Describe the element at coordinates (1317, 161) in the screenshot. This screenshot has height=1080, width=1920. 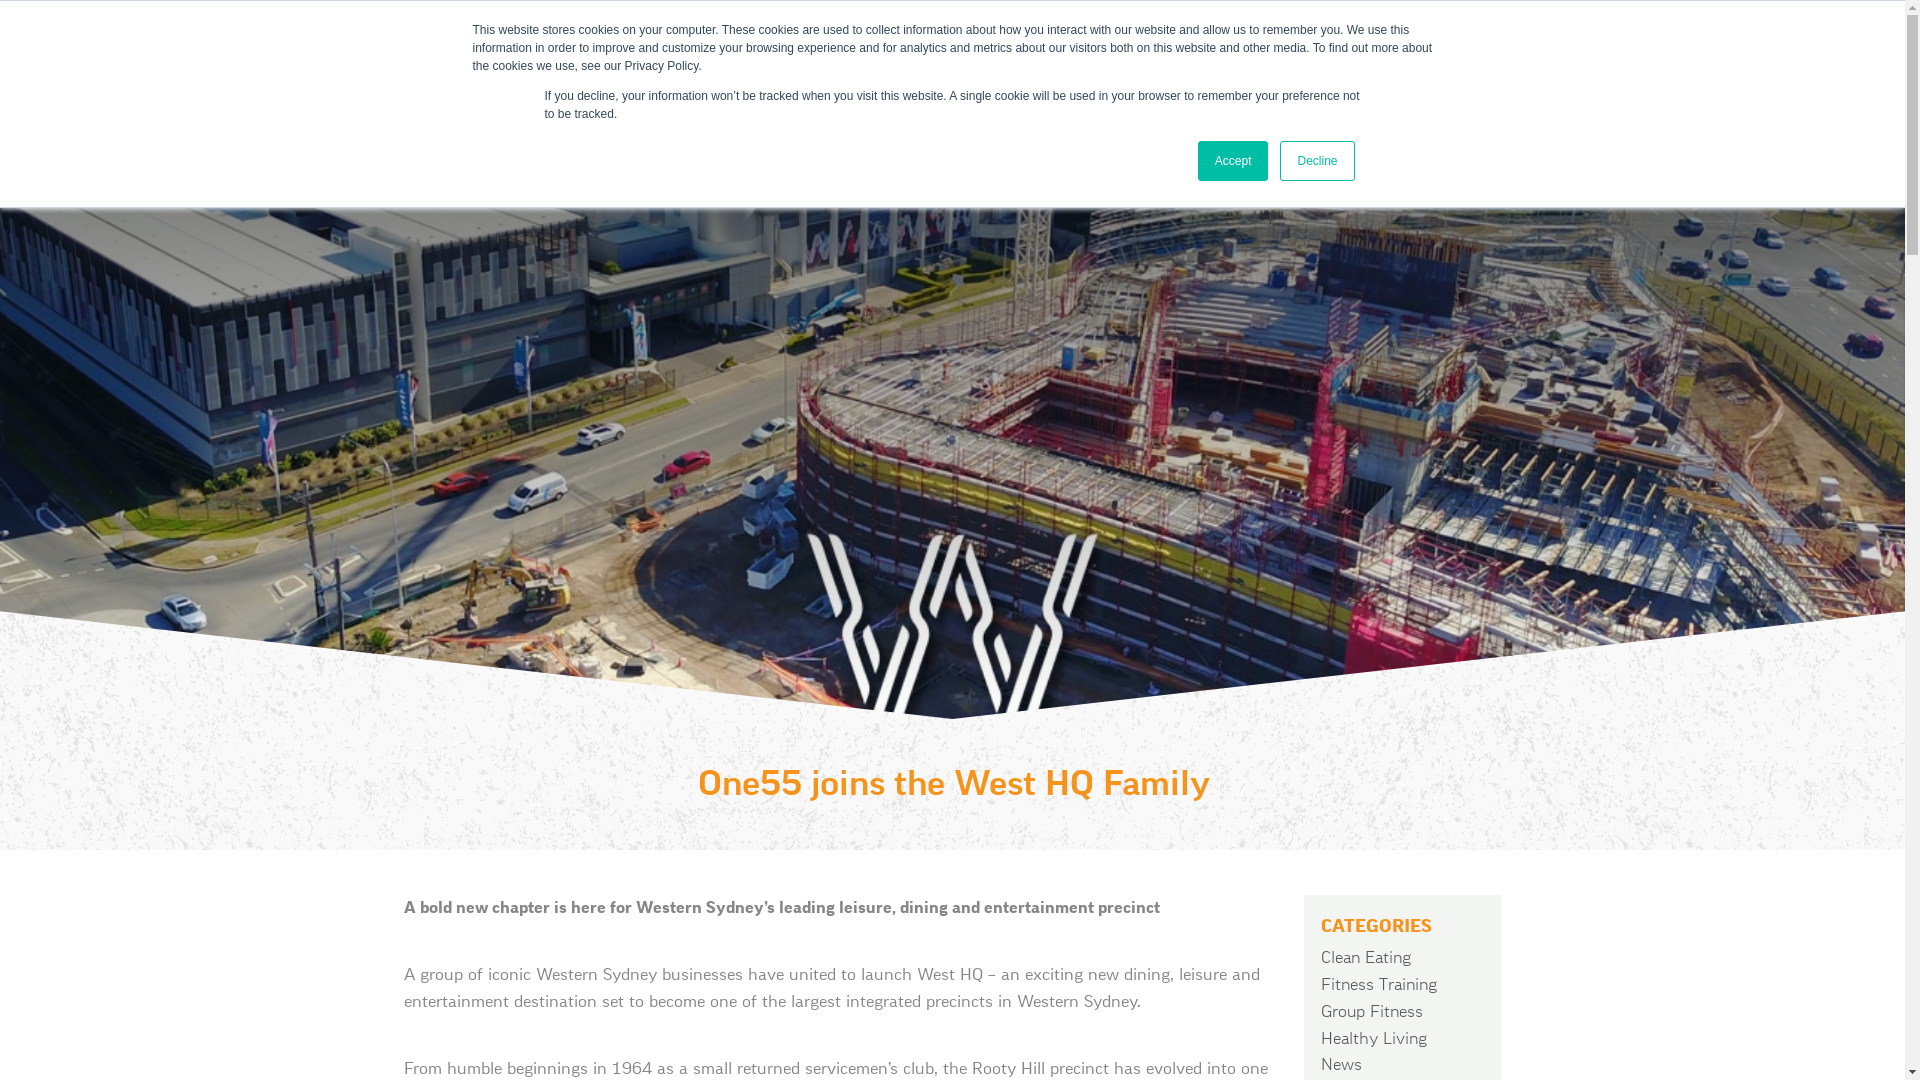
I see `Decline` at that location.